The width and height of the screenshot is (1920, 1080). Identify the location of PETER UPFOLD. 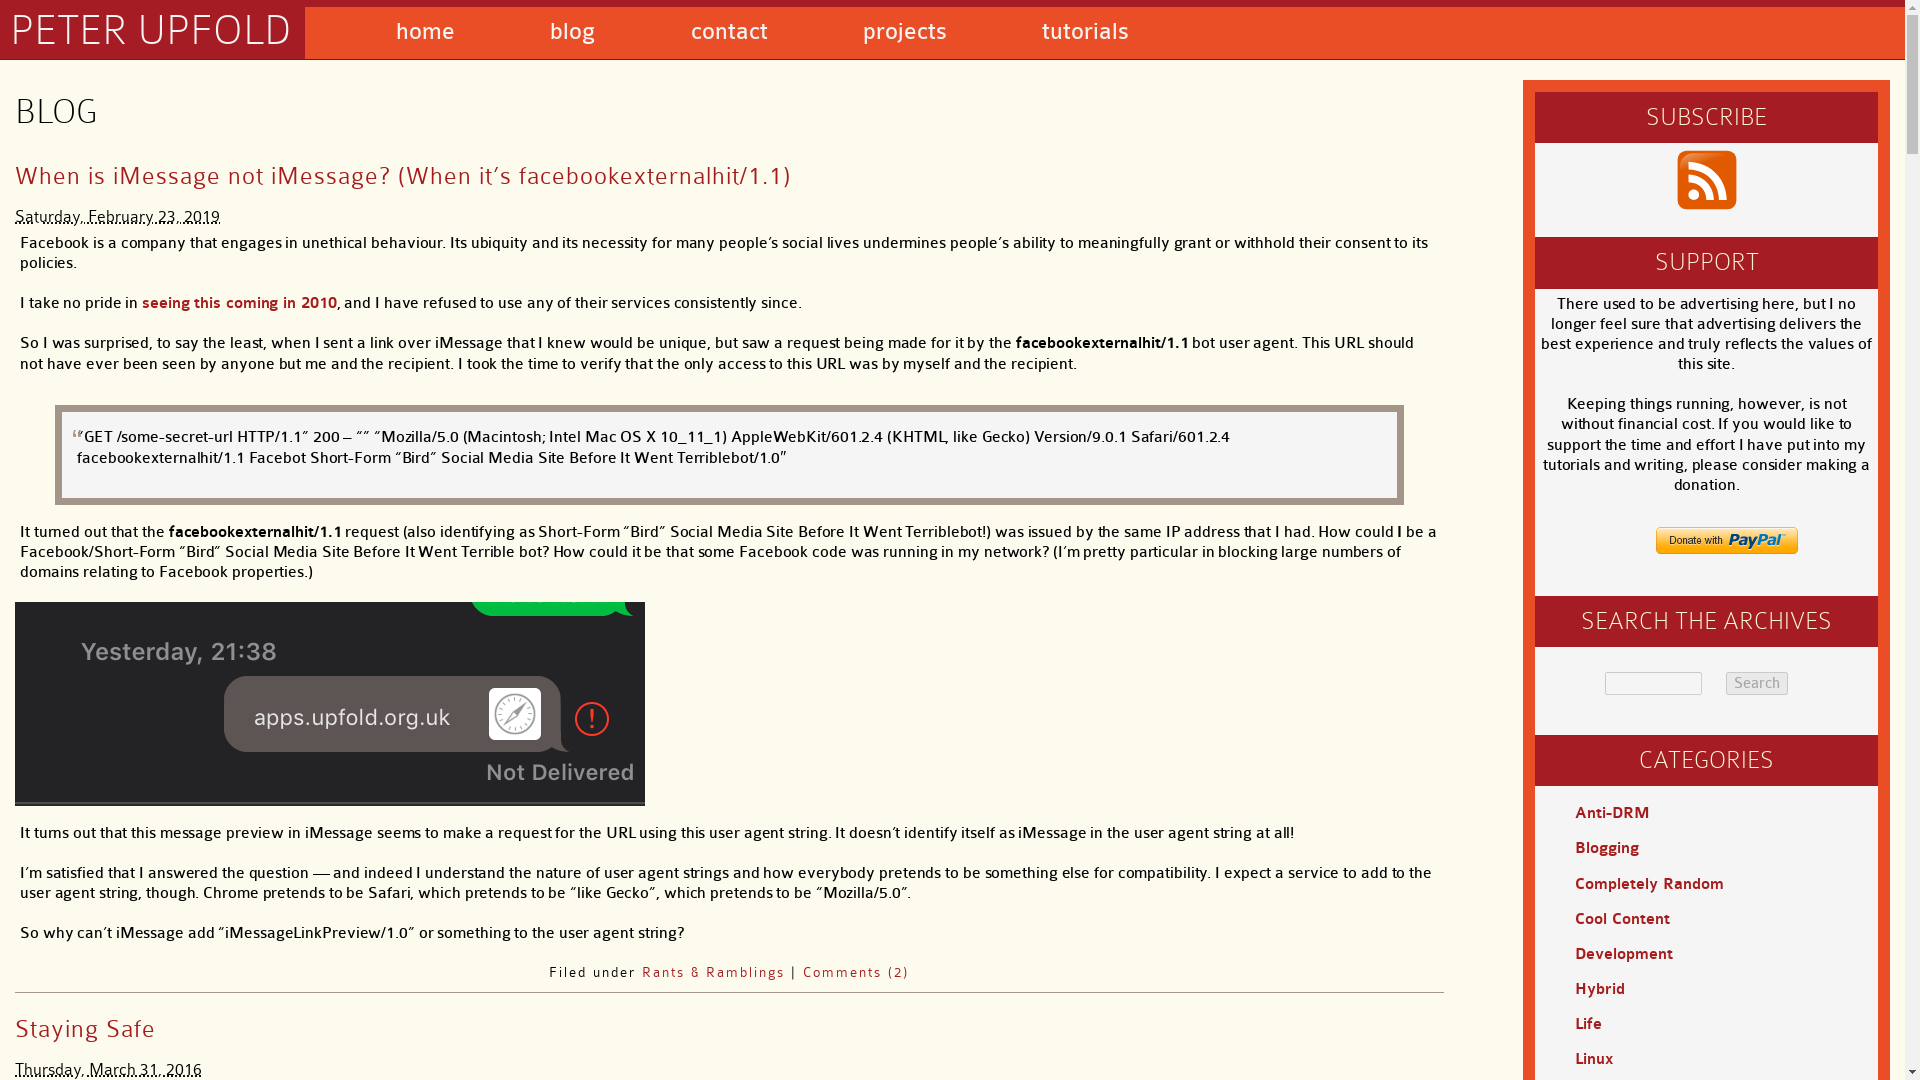
(150, 30).